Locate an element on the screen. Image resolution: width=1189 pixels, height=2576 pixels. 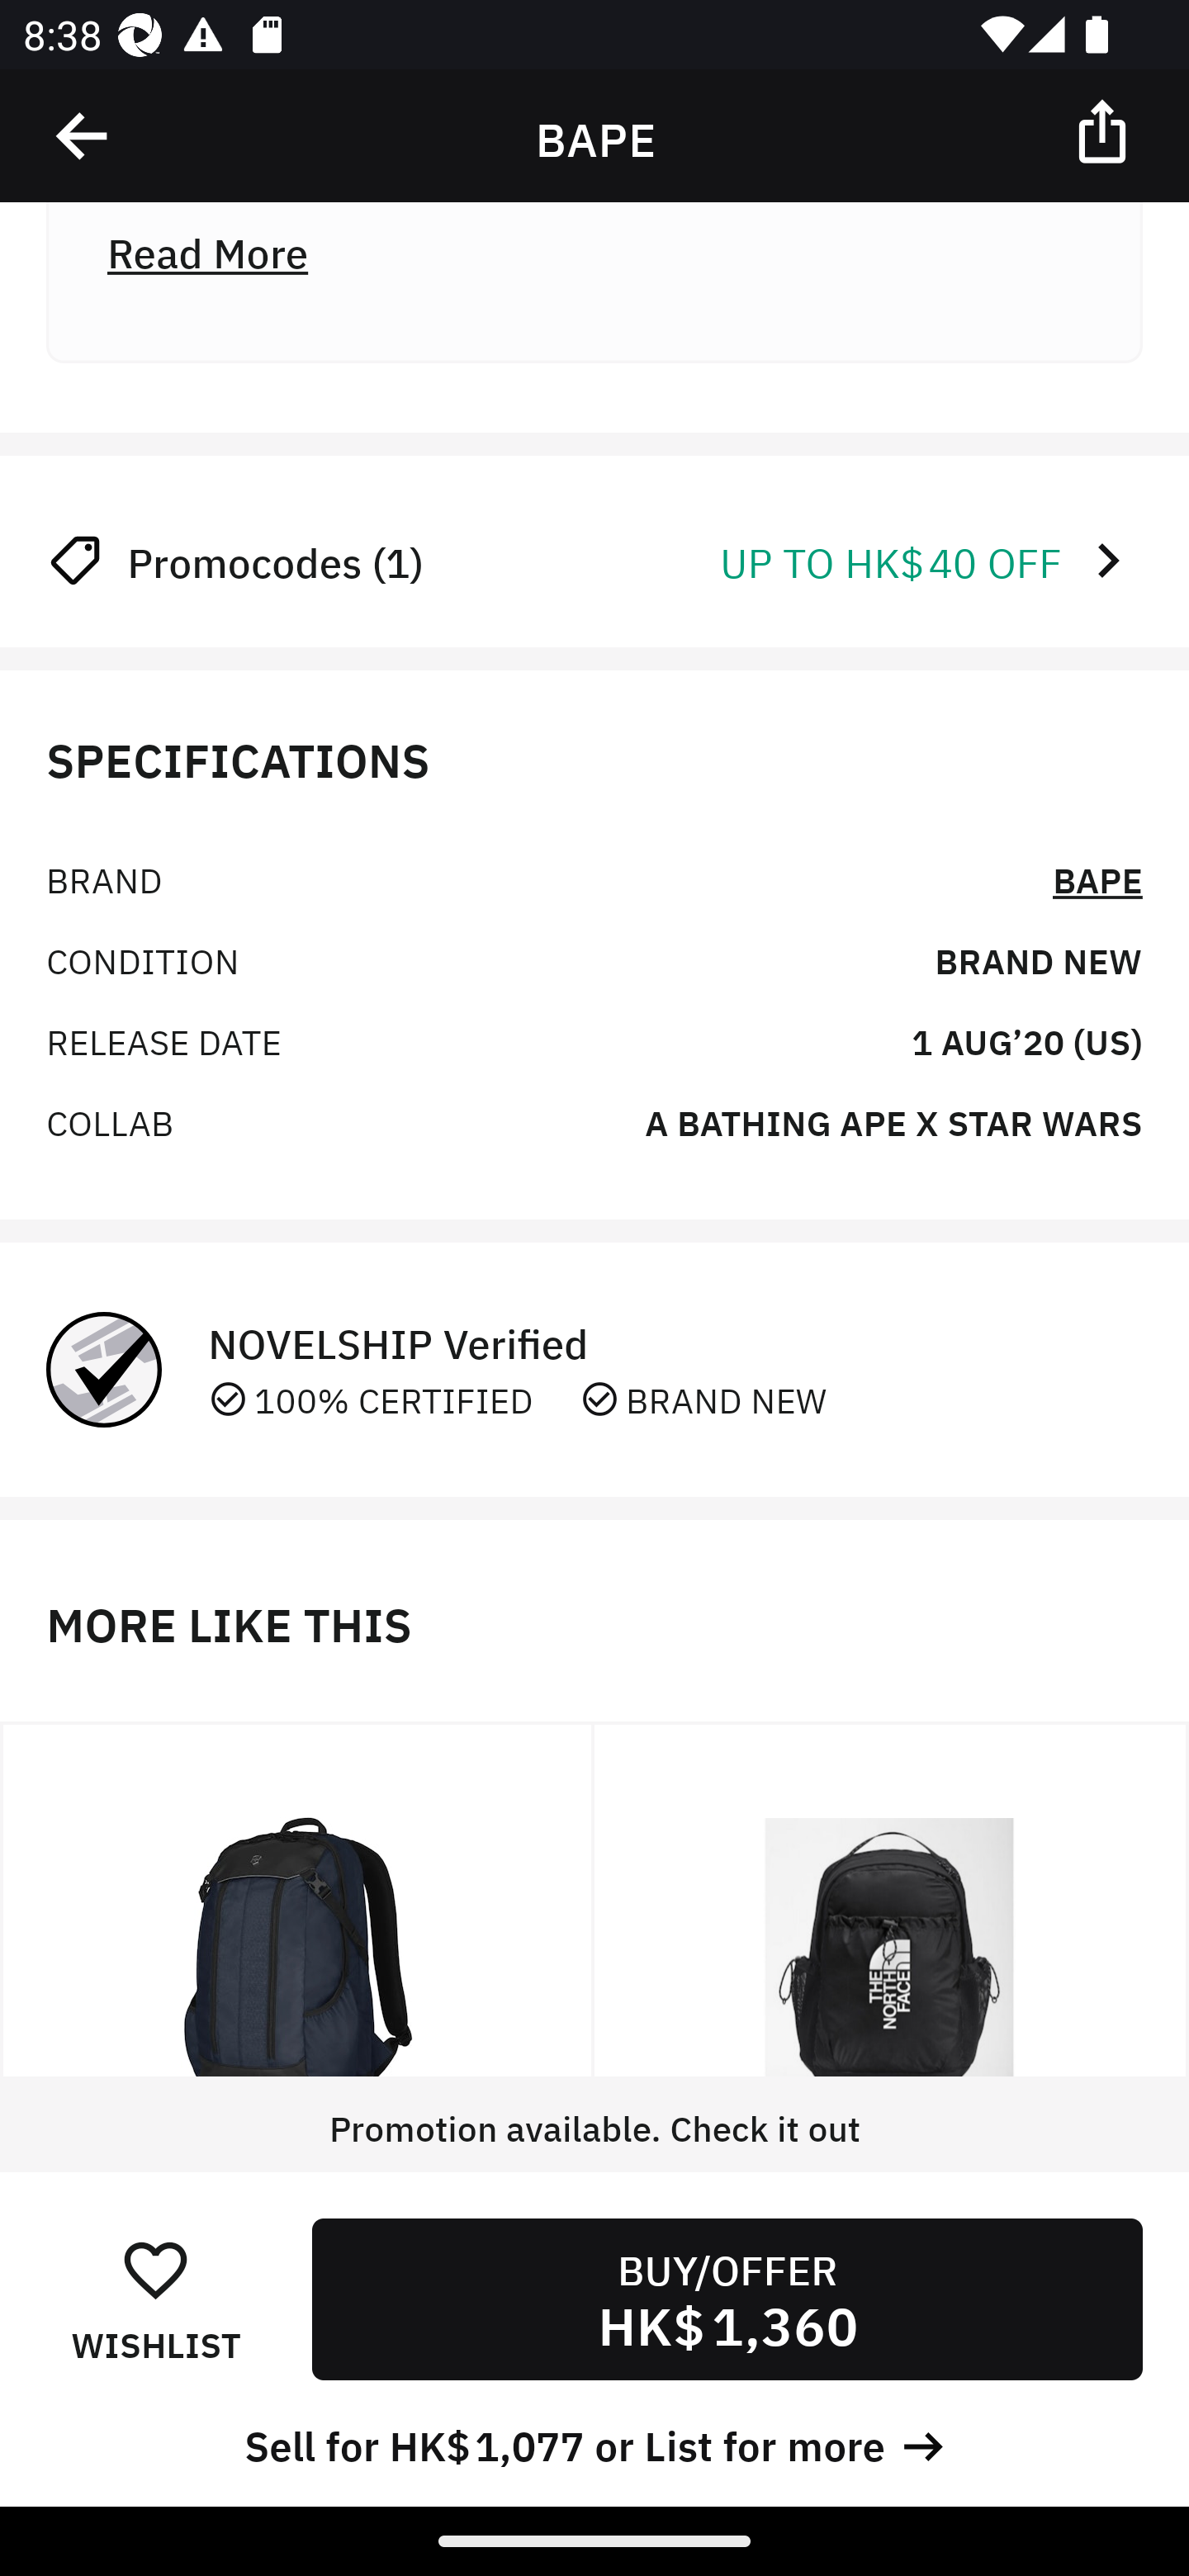
󰋕 is located at coordinates (155, 2269).